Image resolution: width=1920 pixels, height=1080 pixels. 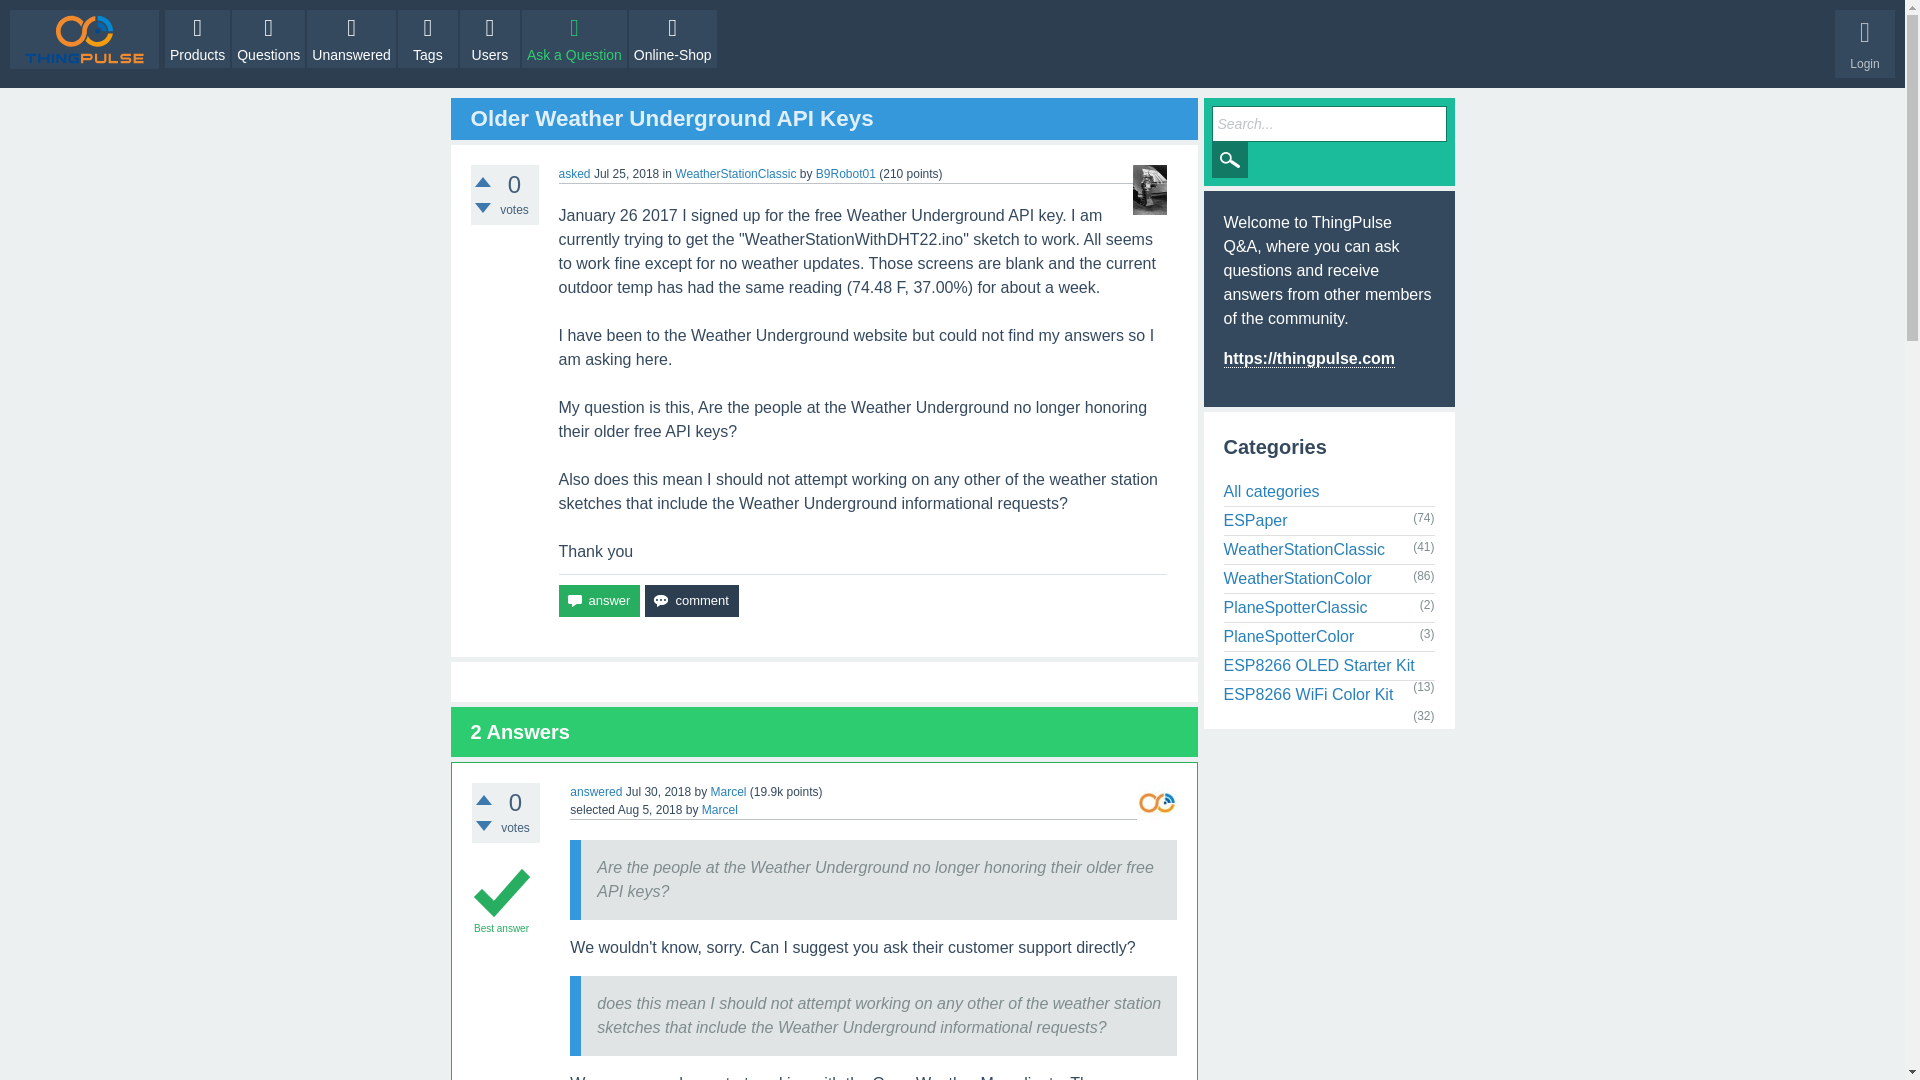 What do you see at coordinates (691, 600) in the screenshot?
I see `comment` at bounding box center [691, 600].